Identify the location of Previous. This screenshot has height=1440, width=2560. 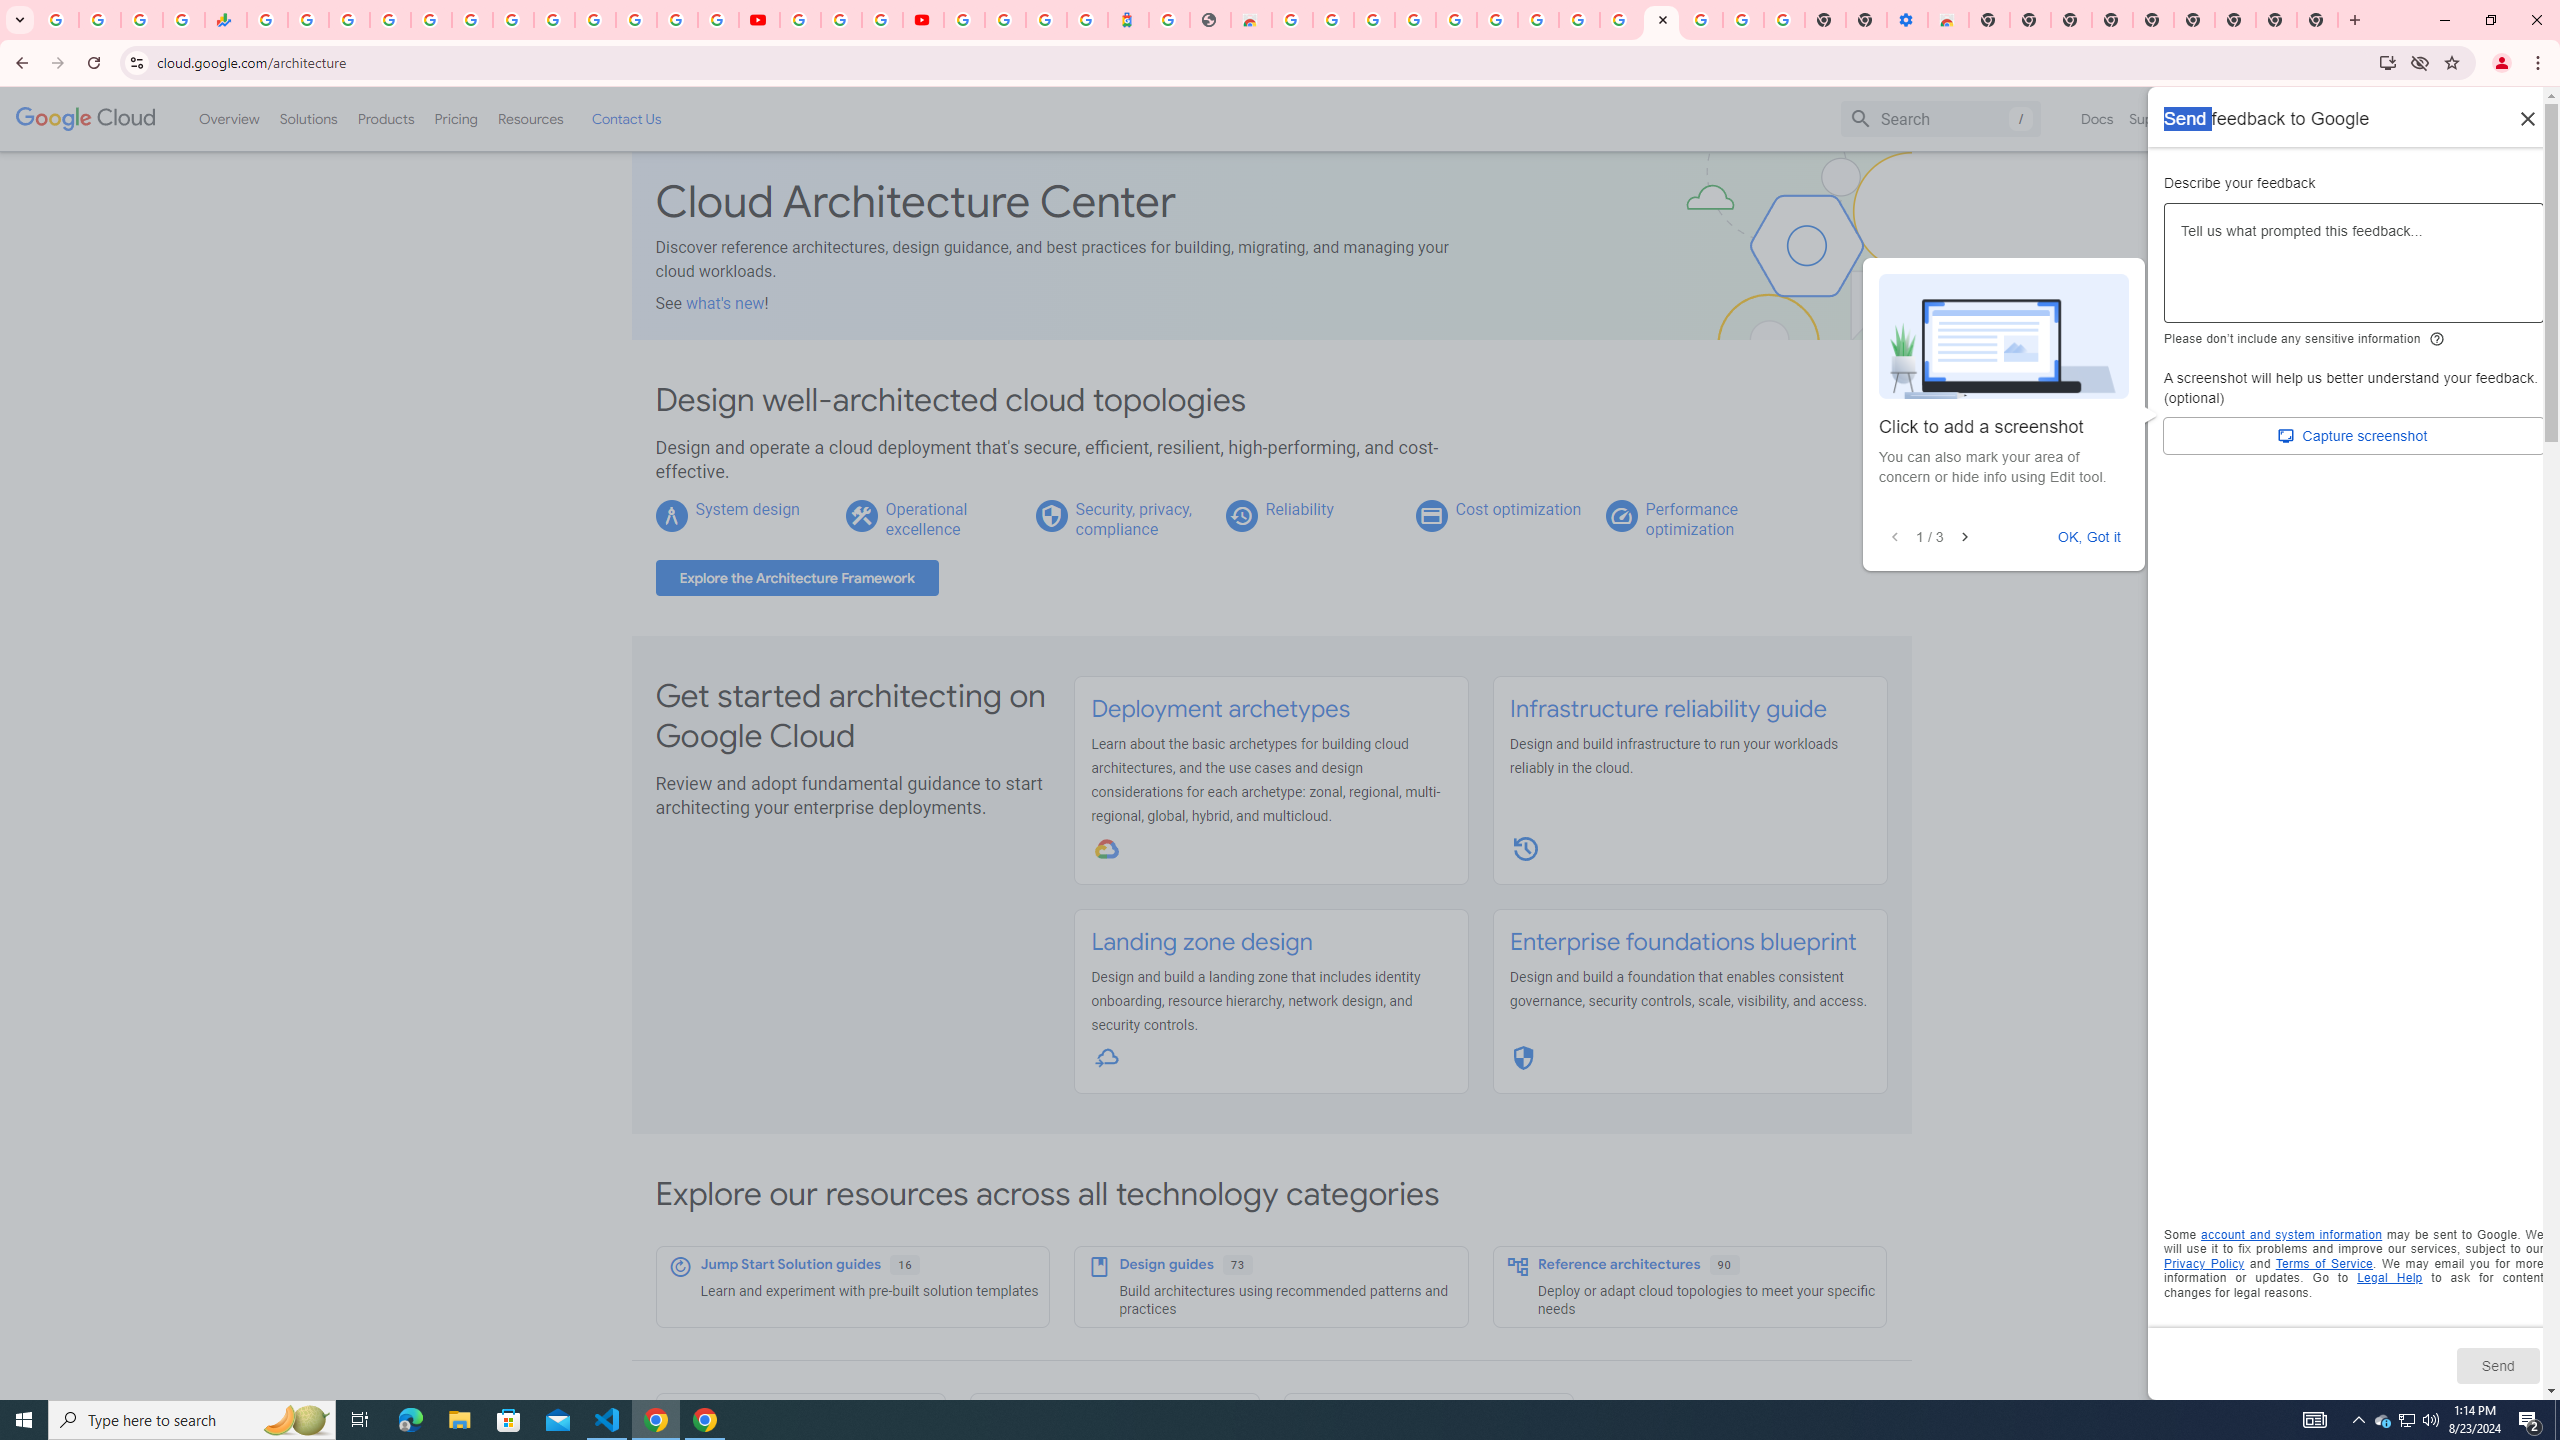
(1895, 538).